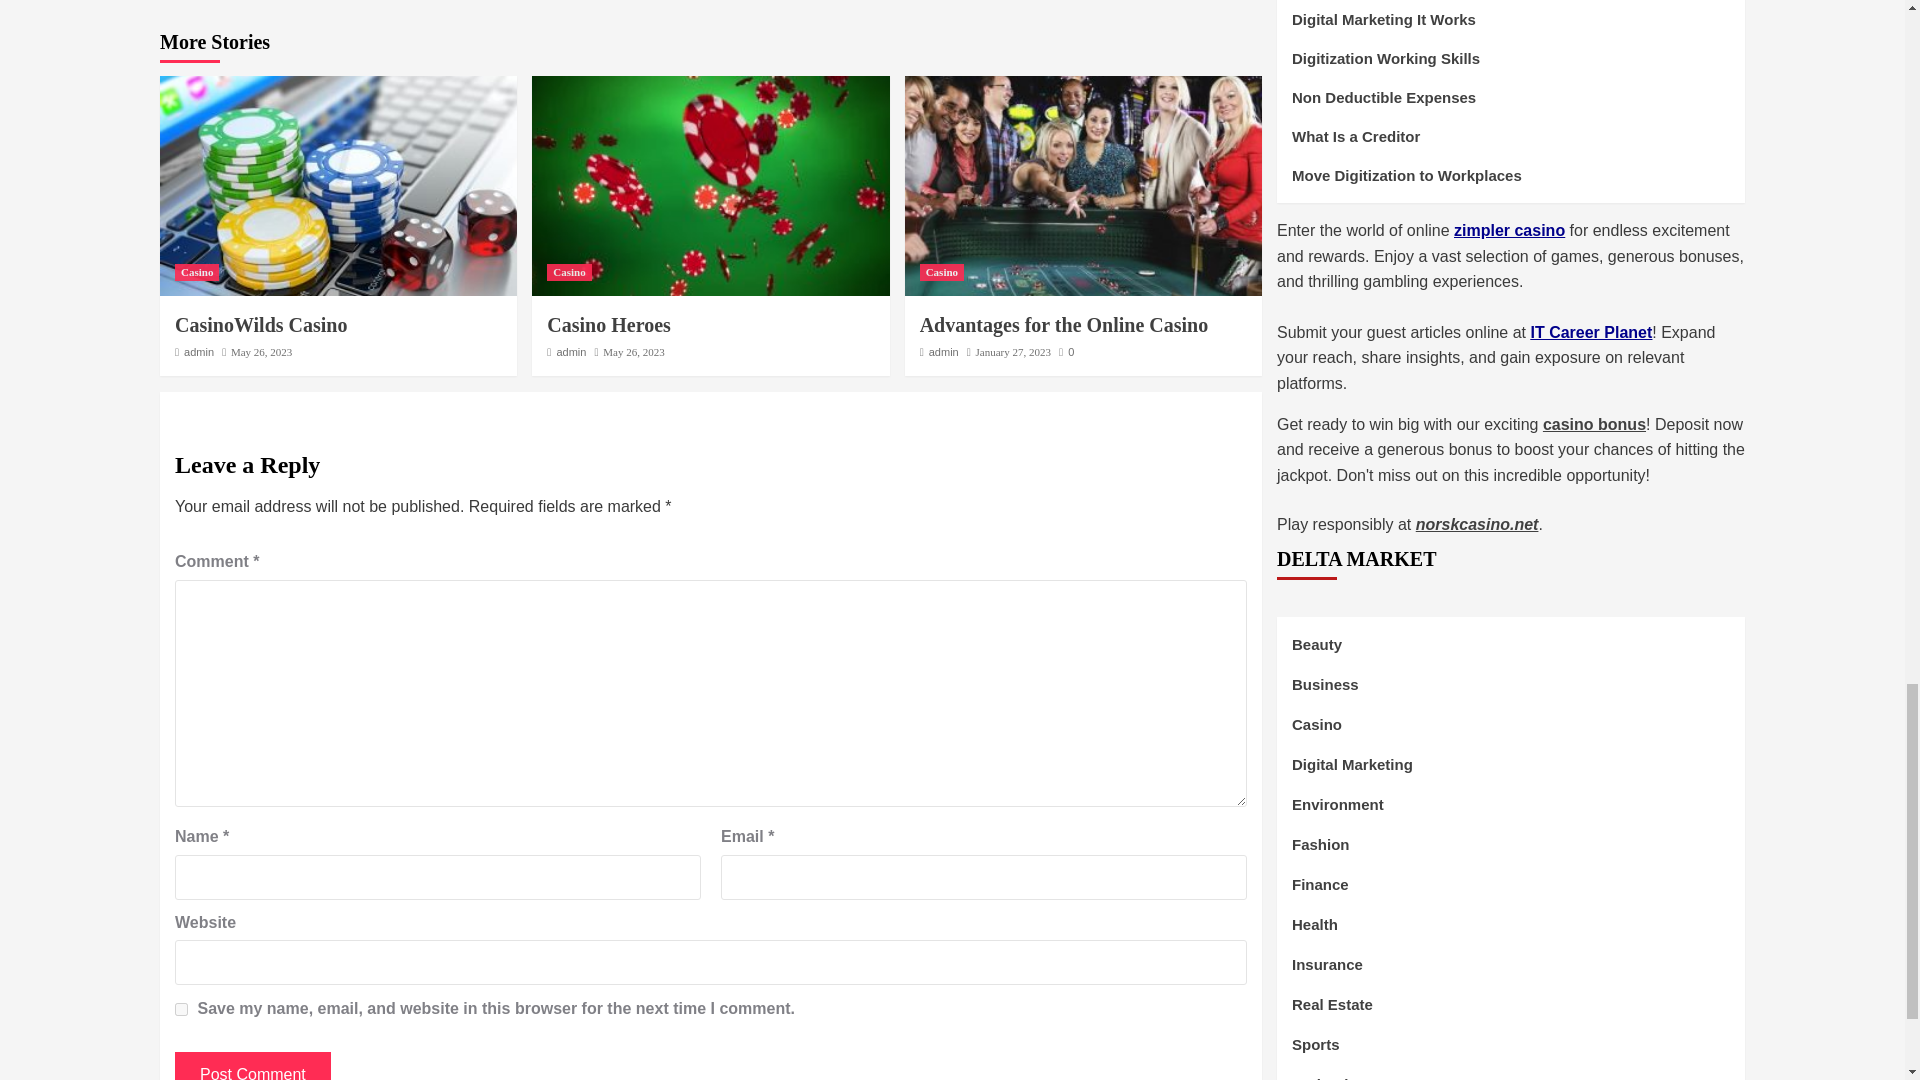 The width and height of the screenshot is (1920, 1080). What do you see at coordinates (941, 272) in the screenshot?
I see `Casino` at bounding box center [941, 272].